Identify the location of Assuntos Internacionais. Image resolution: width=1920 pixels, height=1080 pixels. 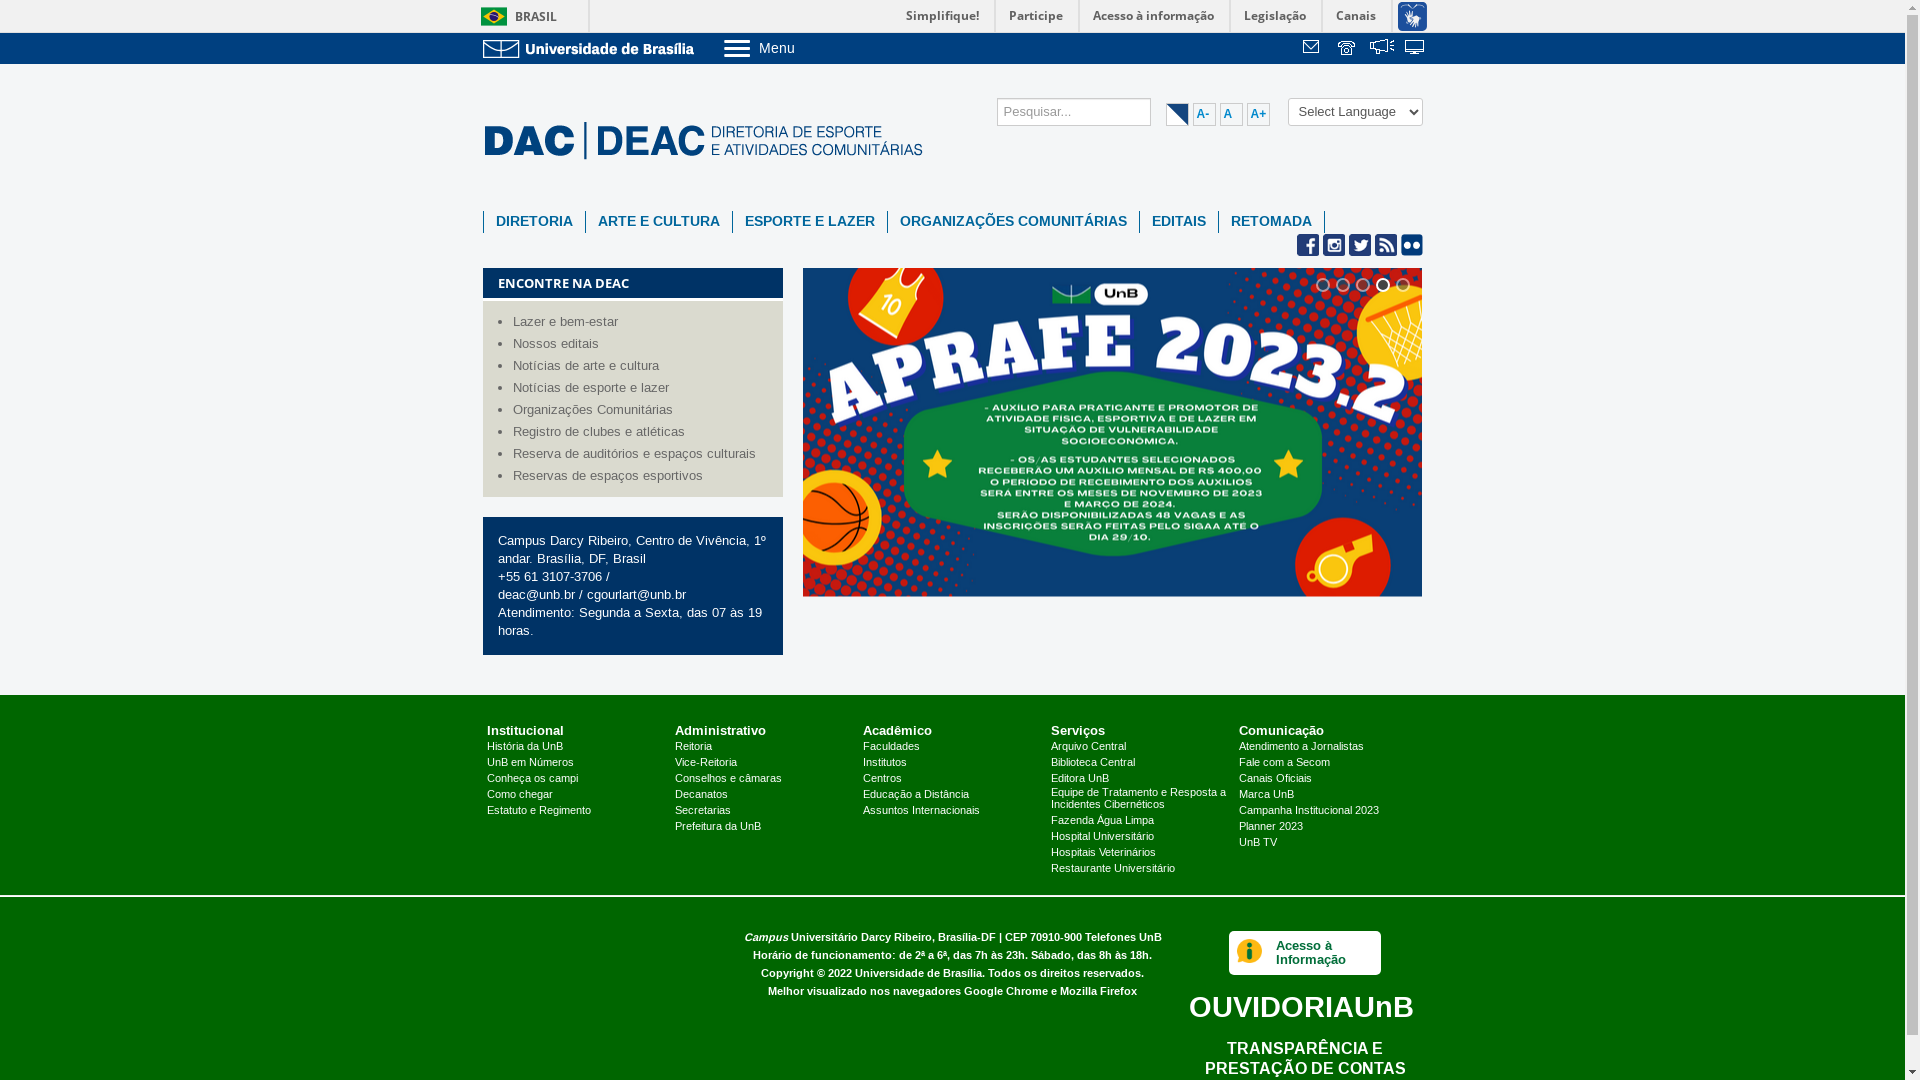
(921, 811).